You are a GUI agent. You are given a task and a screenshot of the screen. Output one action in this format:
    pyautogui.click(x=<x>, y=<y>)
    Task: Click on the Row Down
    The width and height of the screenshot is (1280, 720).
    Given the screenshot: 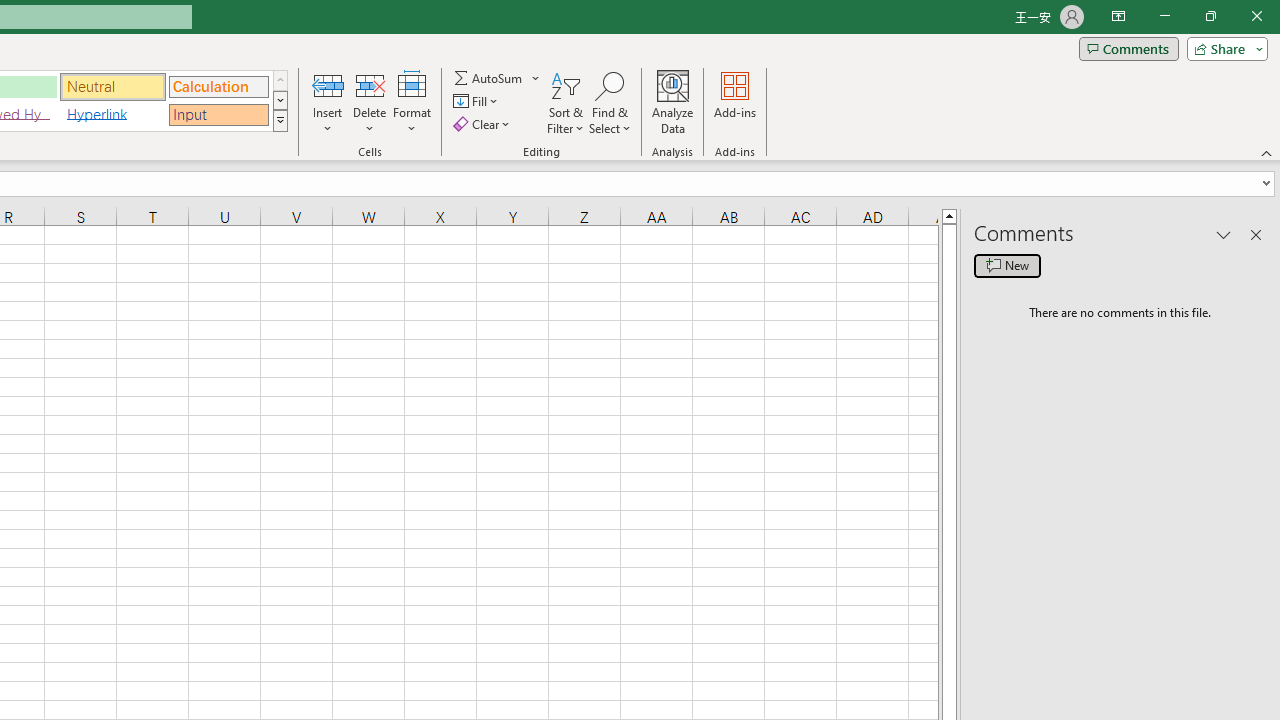 What is the action you would take?
    pyautogui.click(x=280, y=100)
    